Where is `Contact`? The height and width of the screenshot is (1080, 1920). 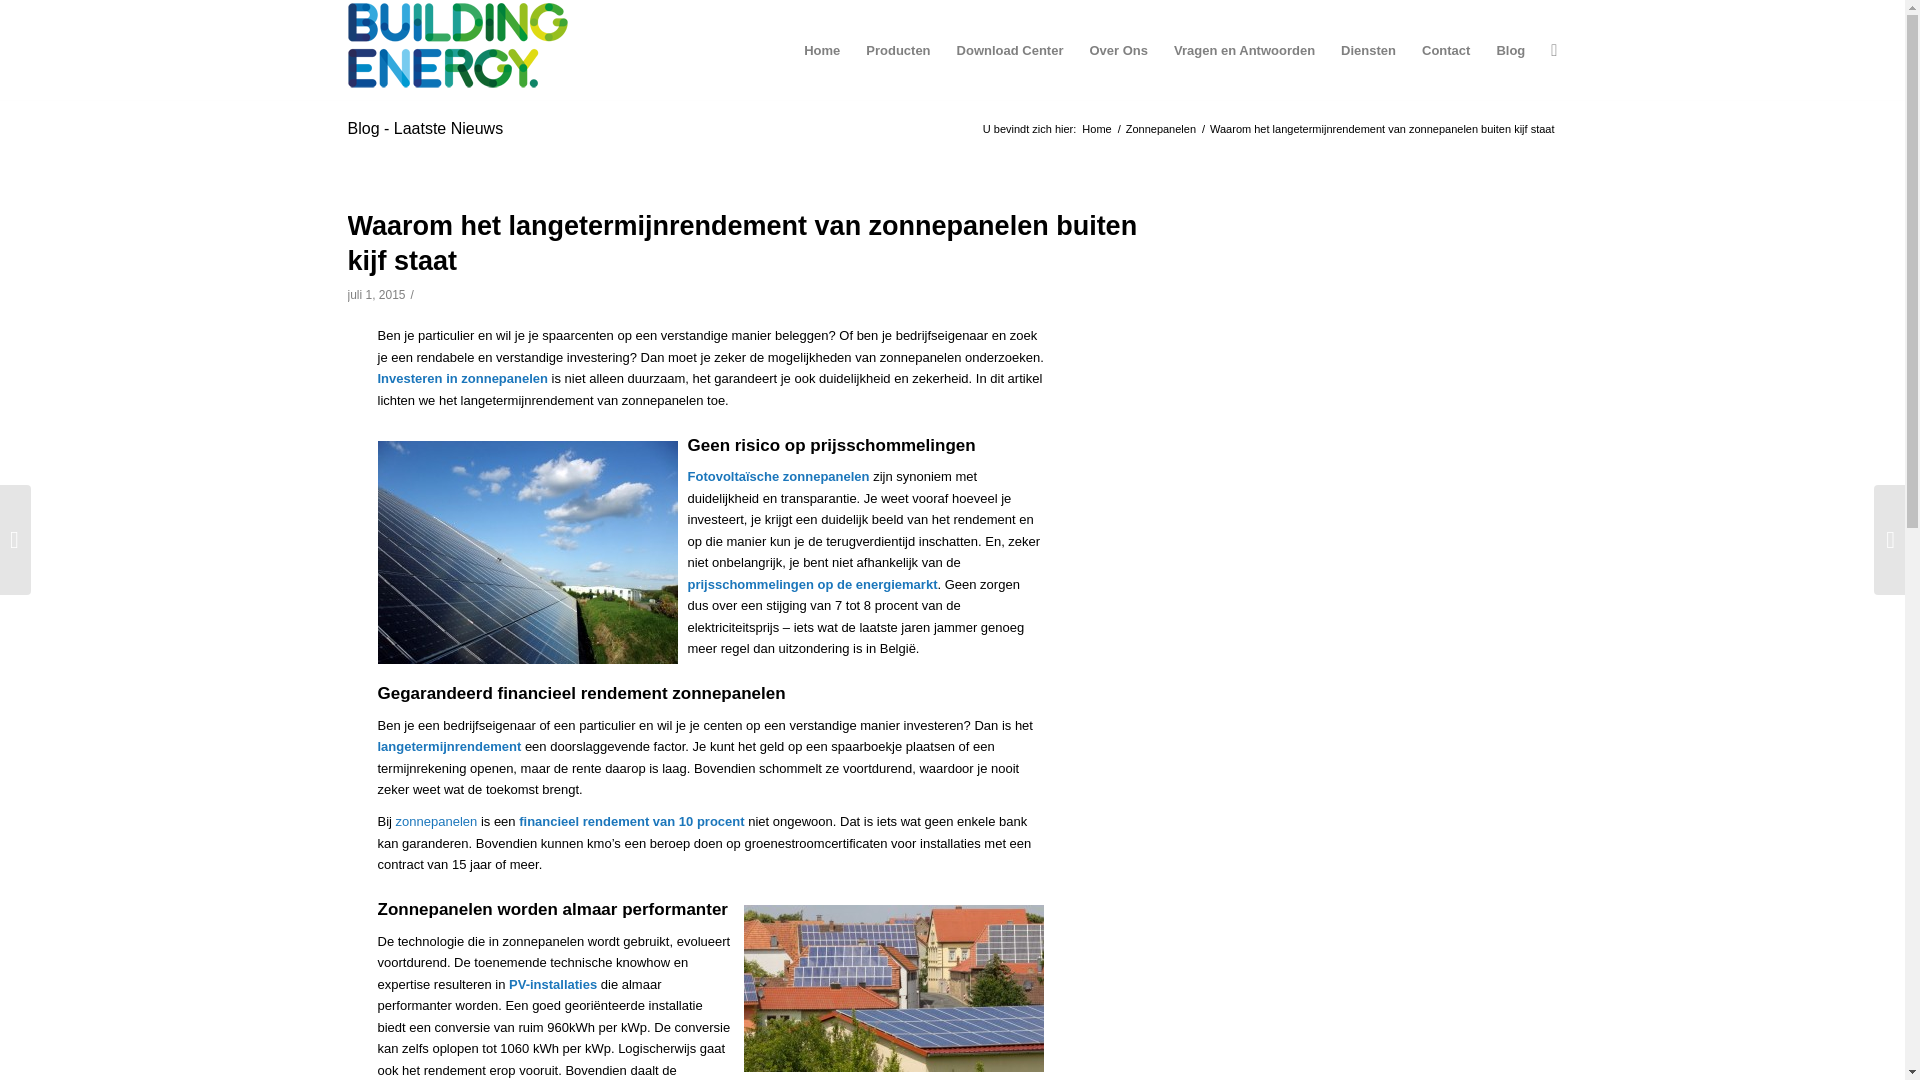
Contact is located at coordinates (1446, 51).